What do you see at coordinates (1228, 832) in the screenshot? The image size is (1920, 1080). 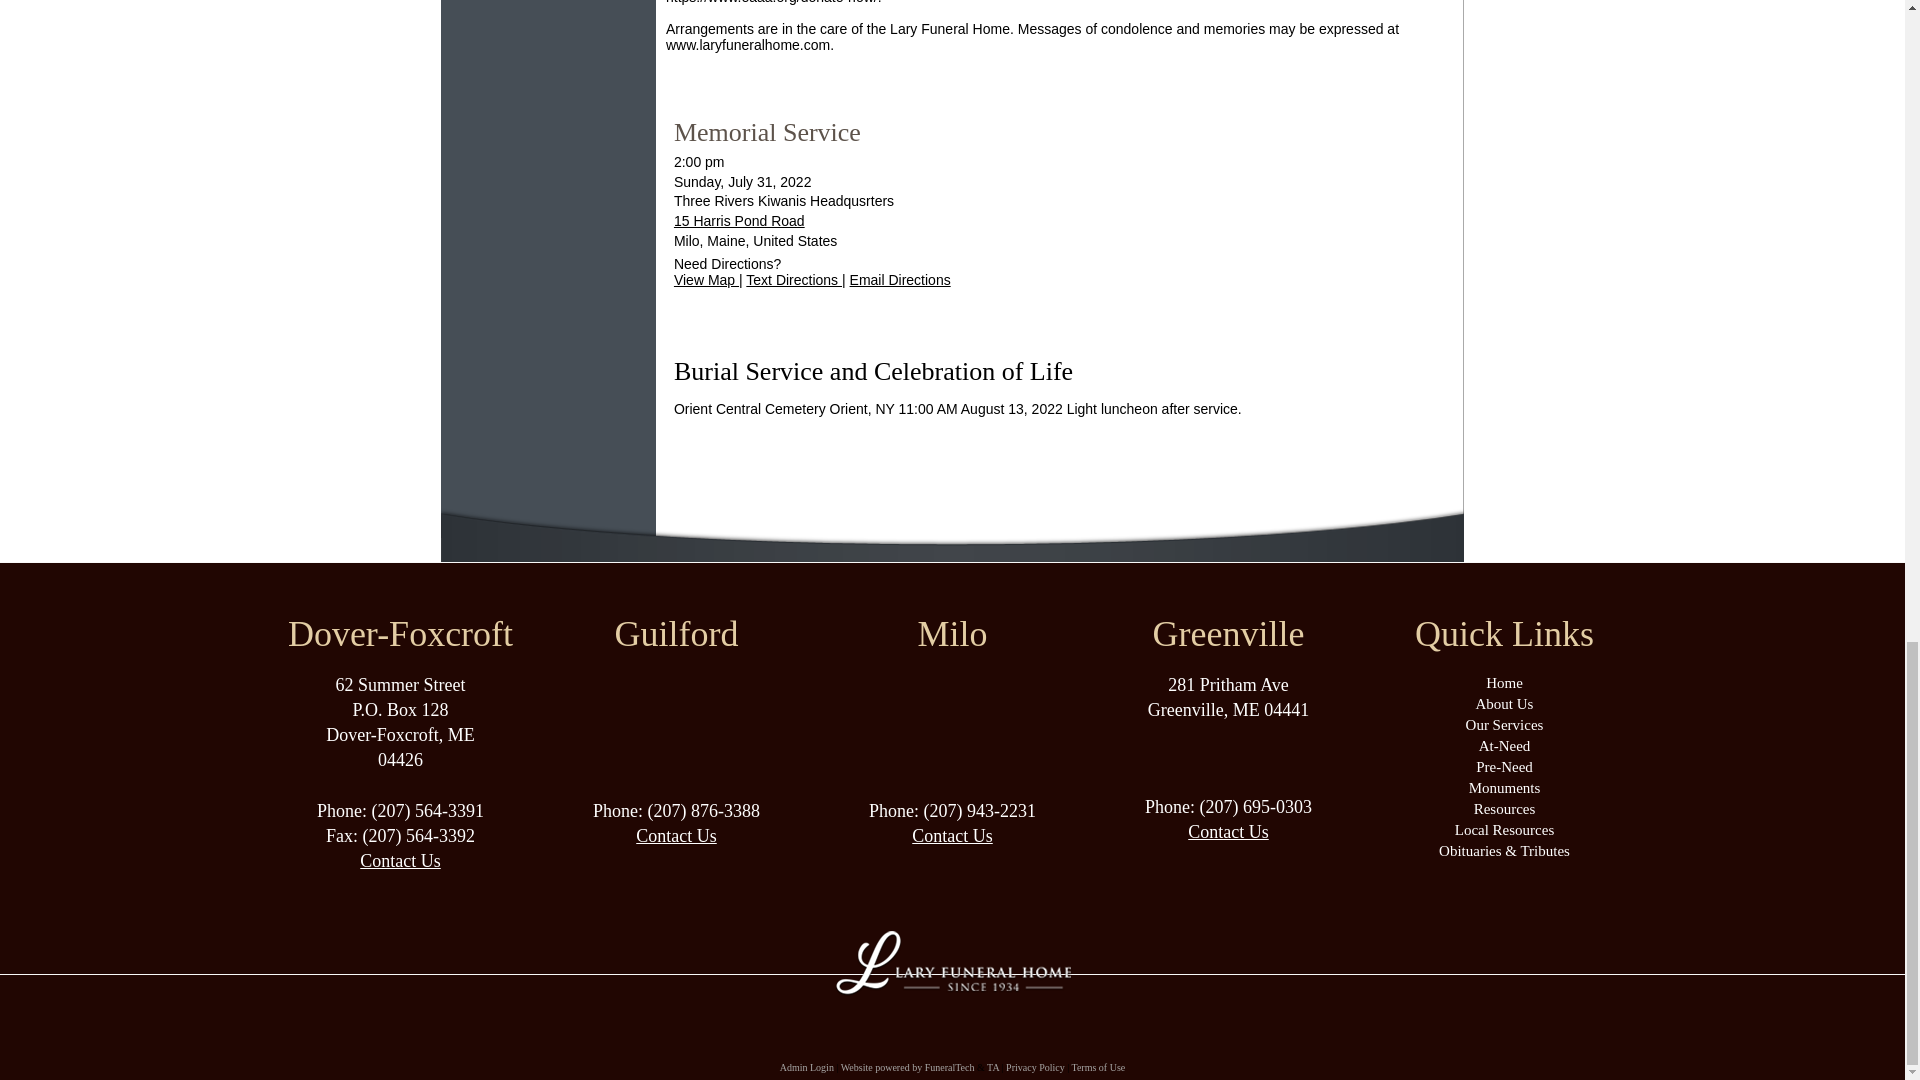 I see `Contact Us` at bounding box center [1228, 832].